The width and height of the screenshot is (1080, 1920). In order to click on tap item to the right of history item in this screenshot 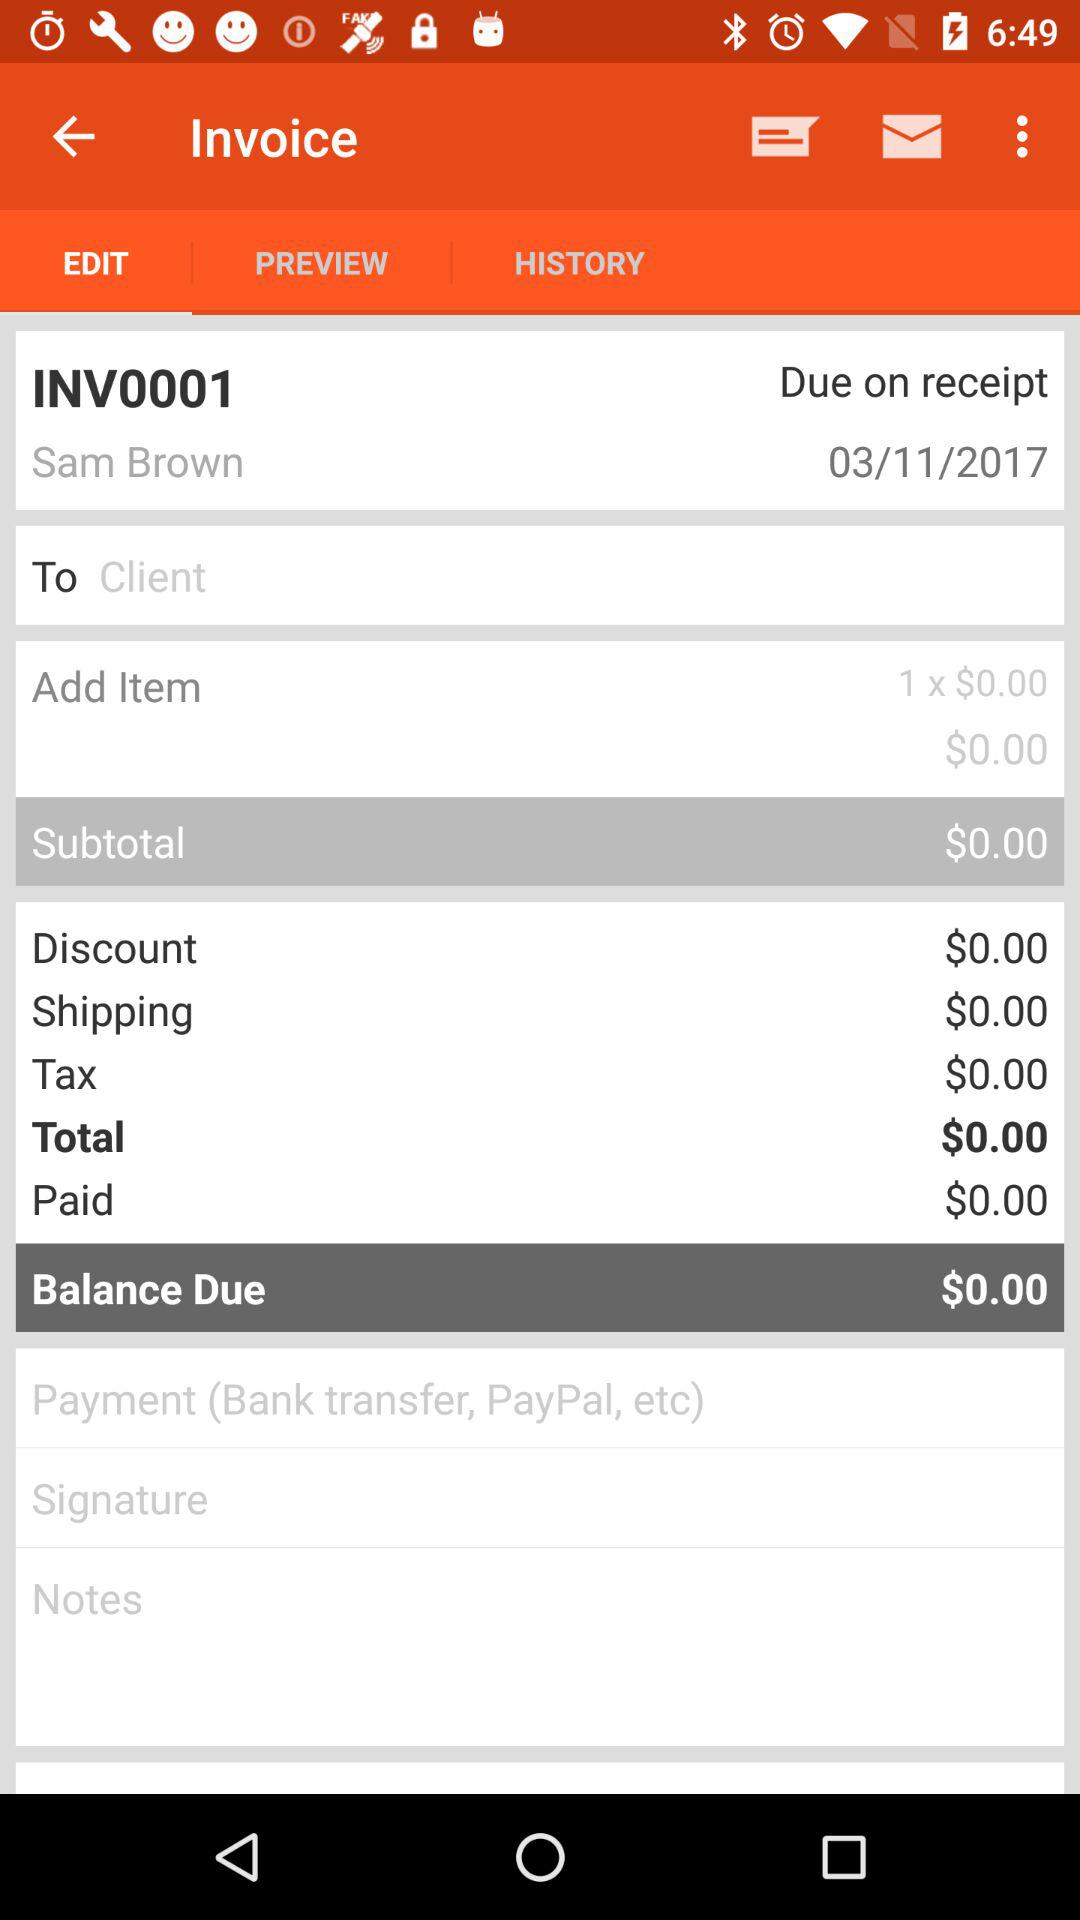, I will do `click(786, 136)`.